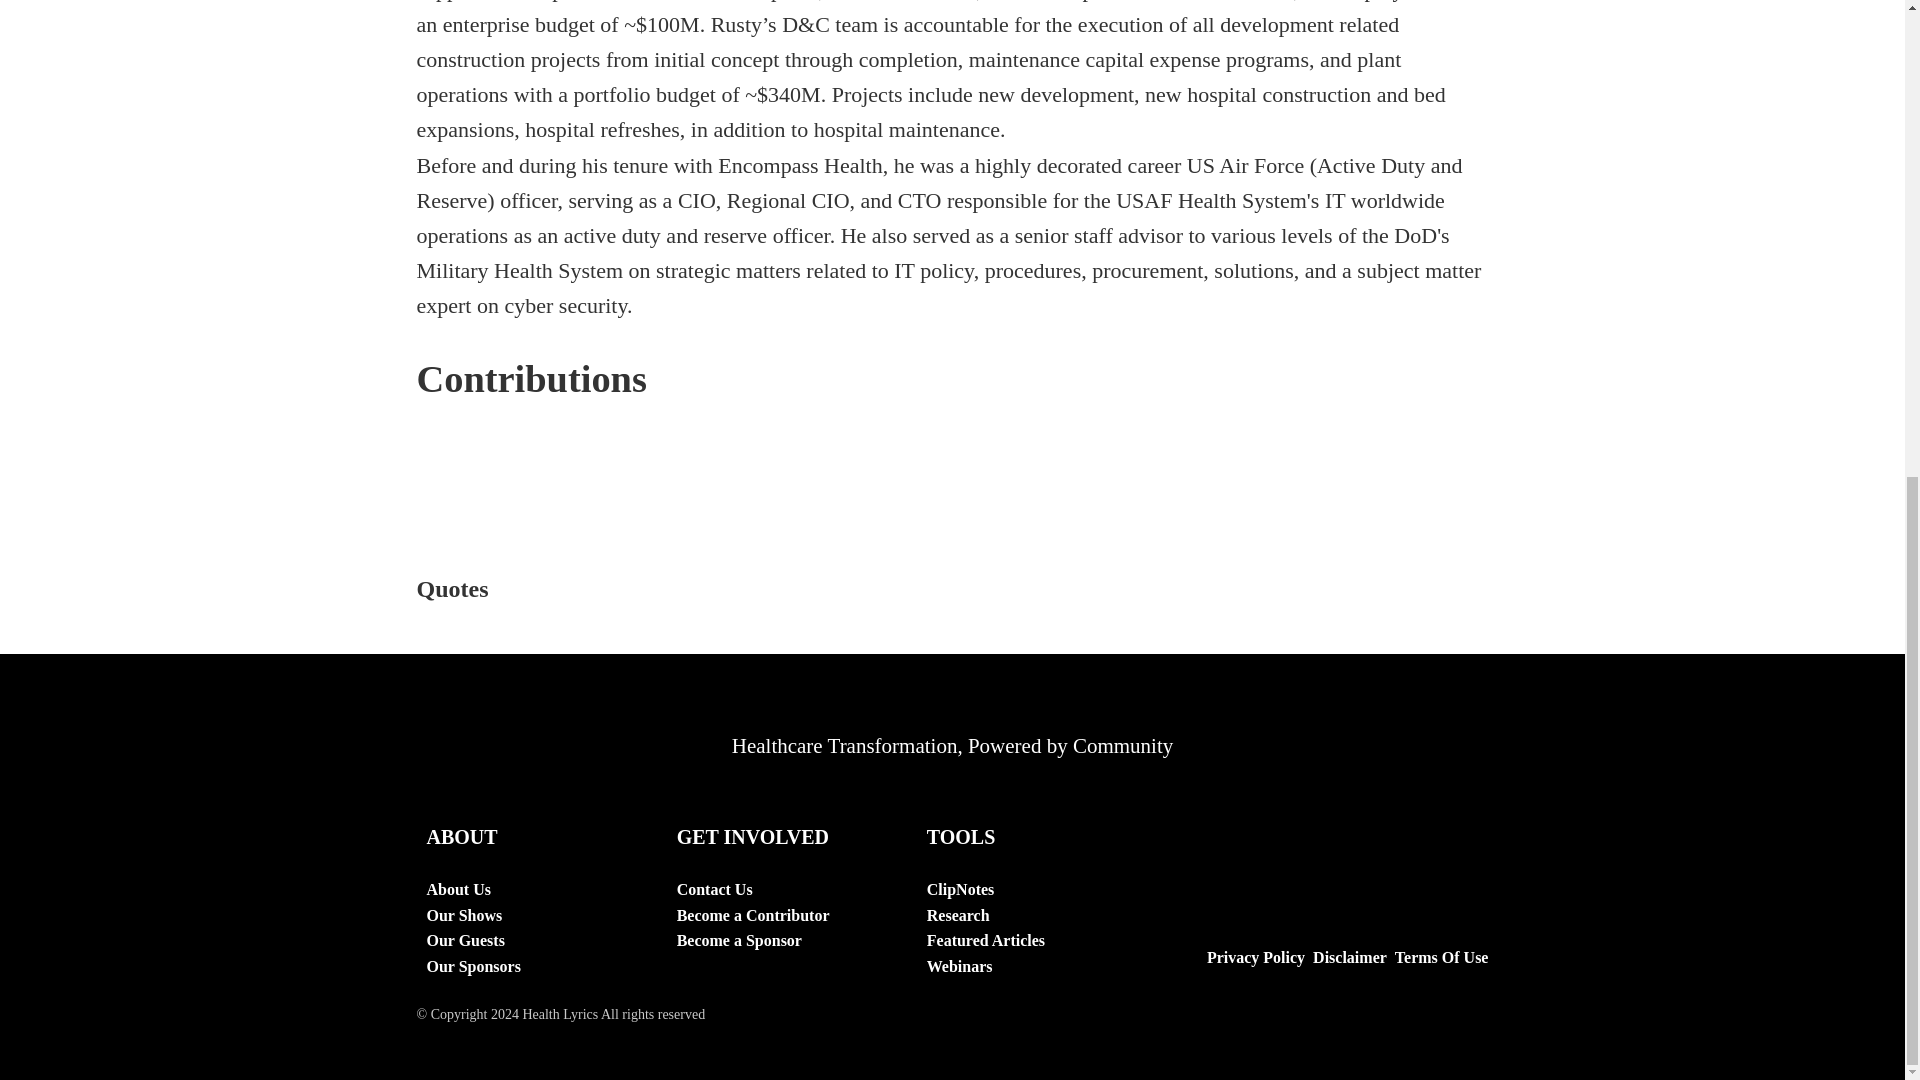 The image size is (1920, 1080). I want to click on Become a Contributor, so click(753, 915).